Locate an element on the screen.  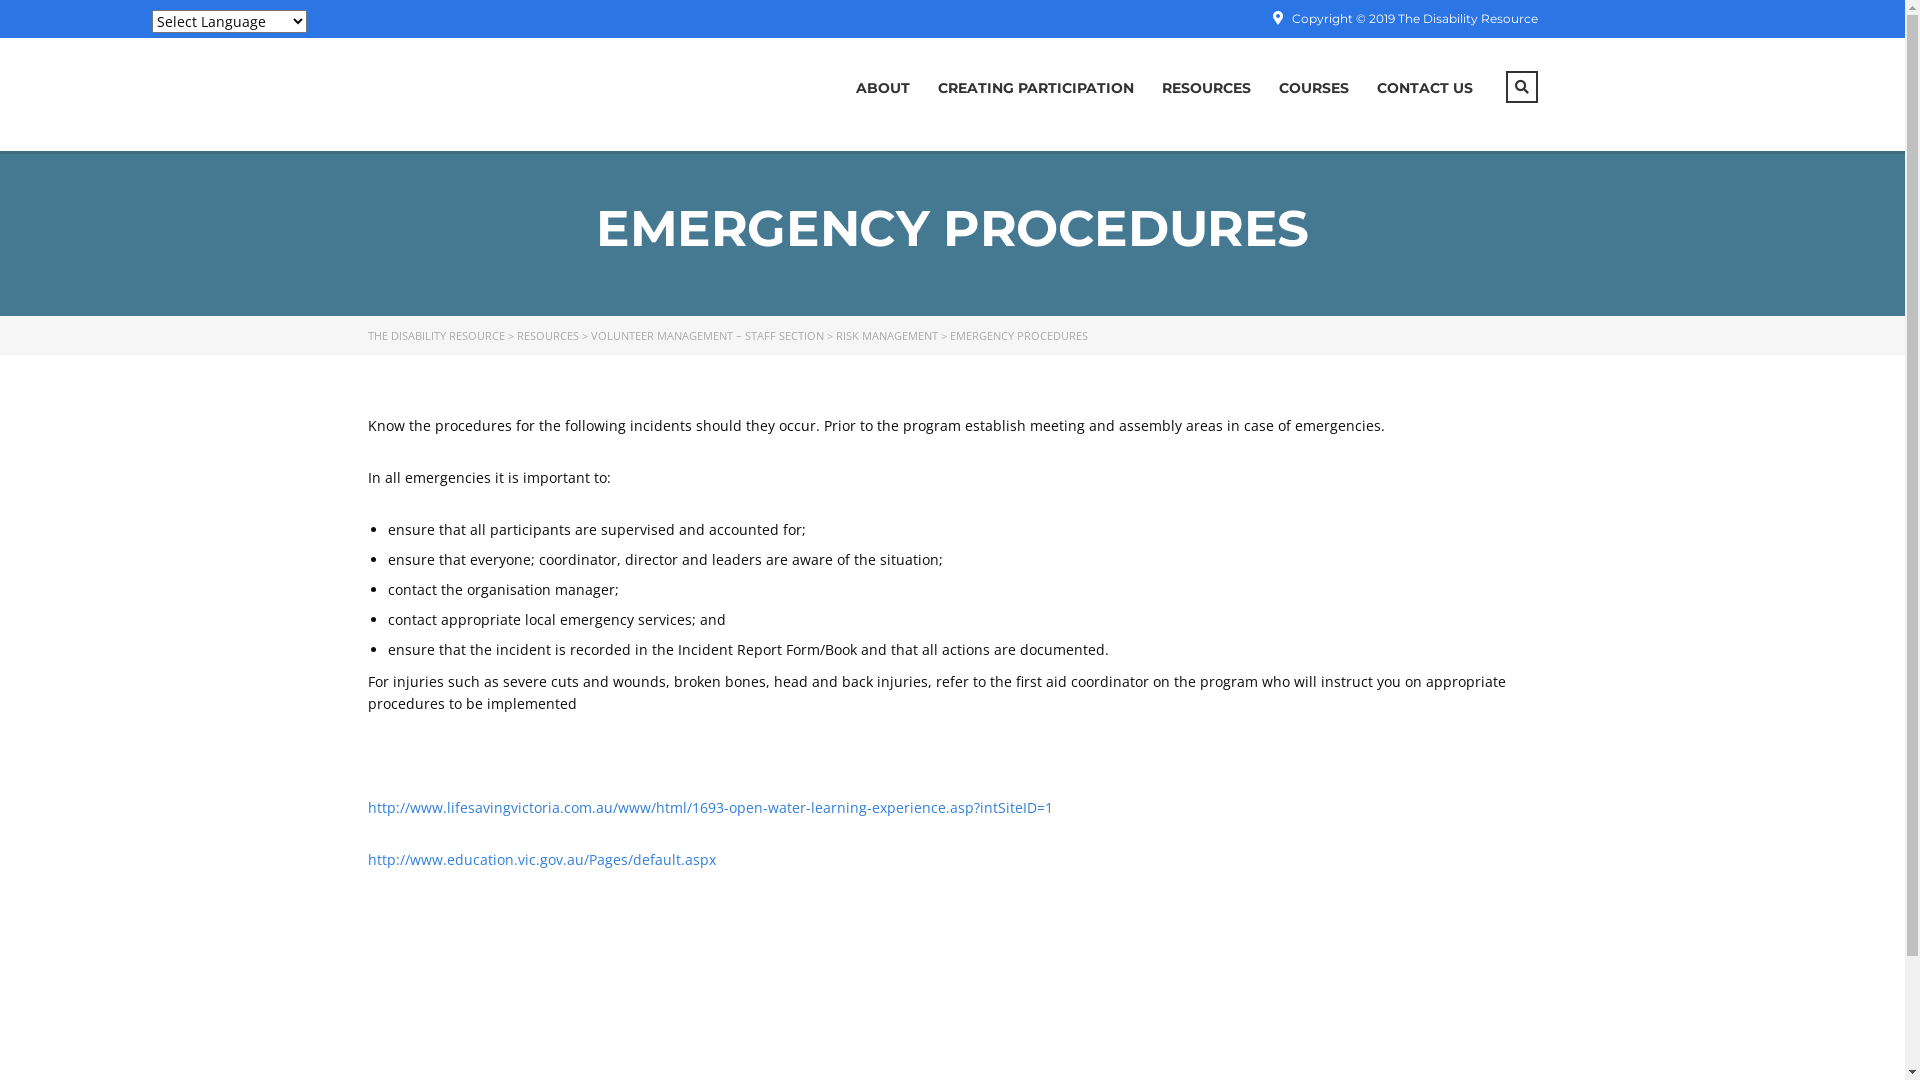
VIEW COURSES is located at coordinates (439, 732).